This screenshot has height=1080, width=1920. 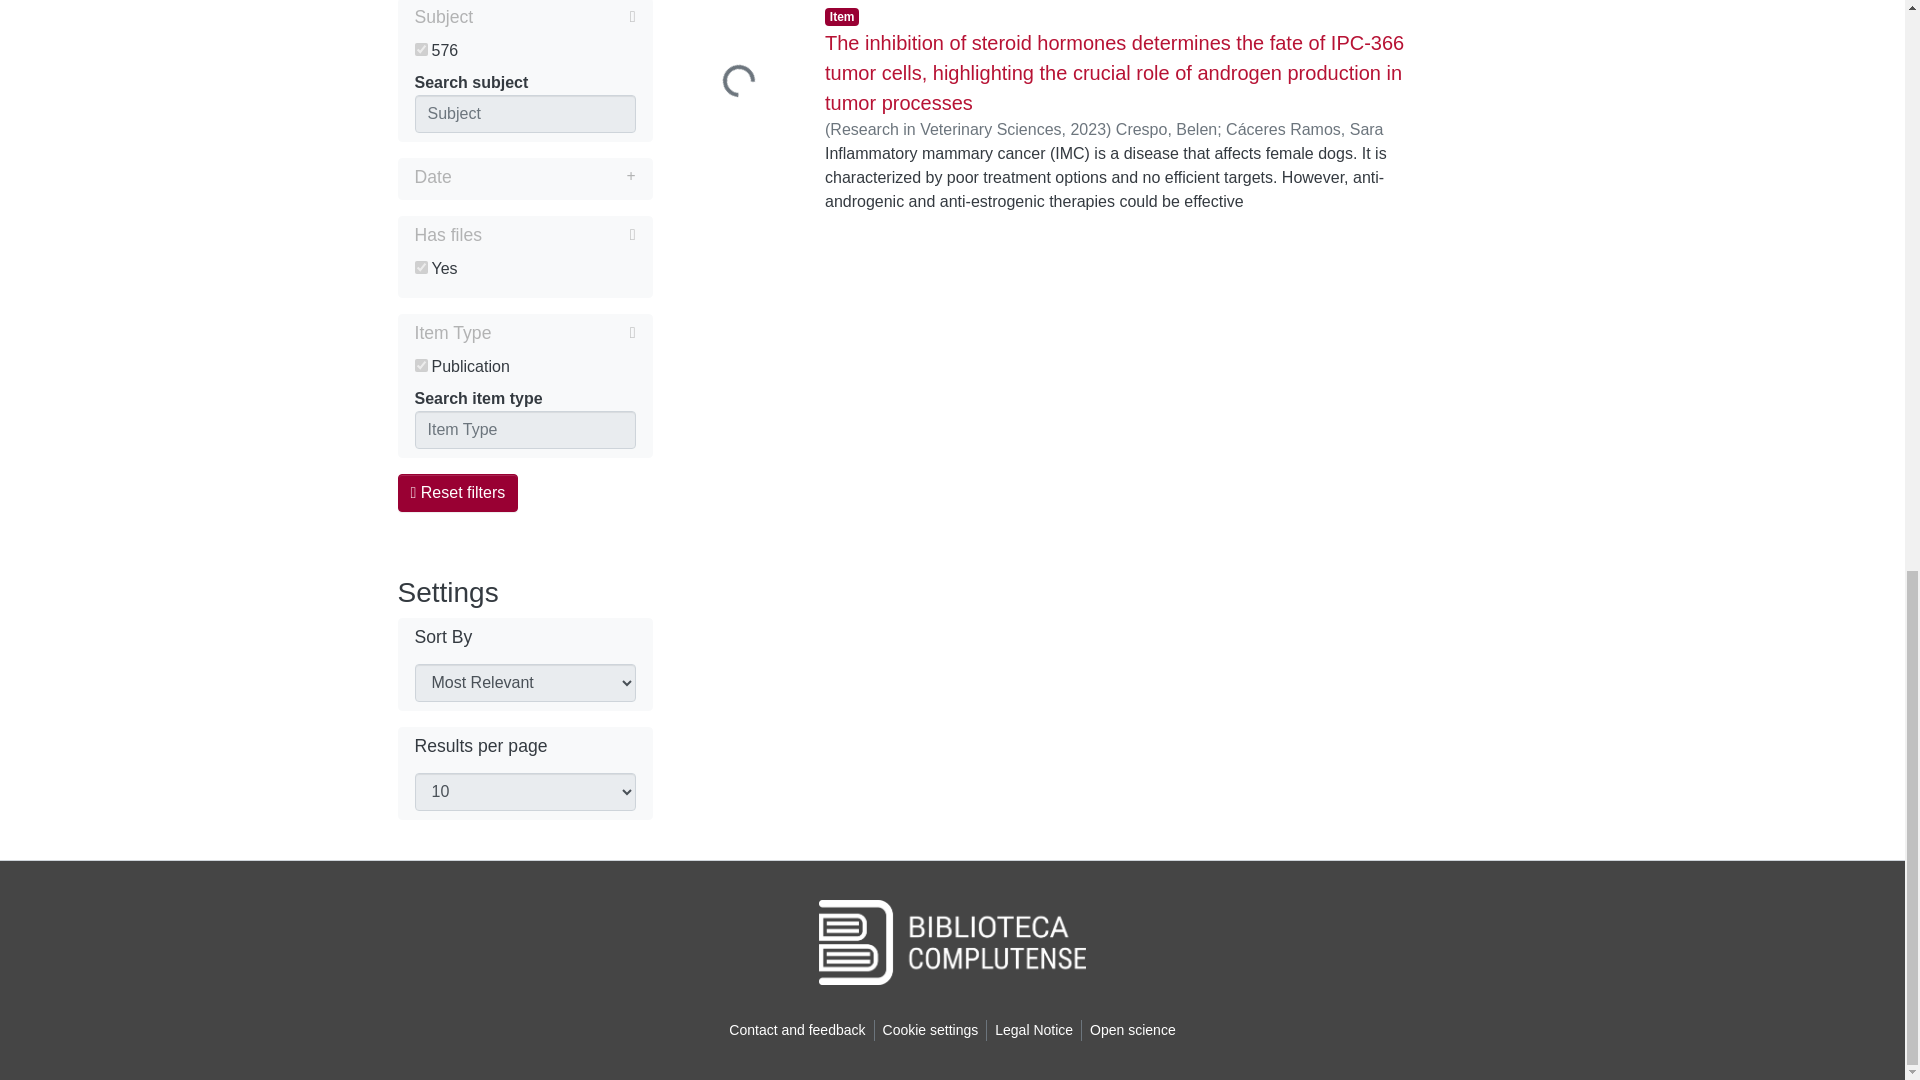 What do you see at coordinates (420, 364) in the screenshot?
I see `on` at bounding box center [420, 364].